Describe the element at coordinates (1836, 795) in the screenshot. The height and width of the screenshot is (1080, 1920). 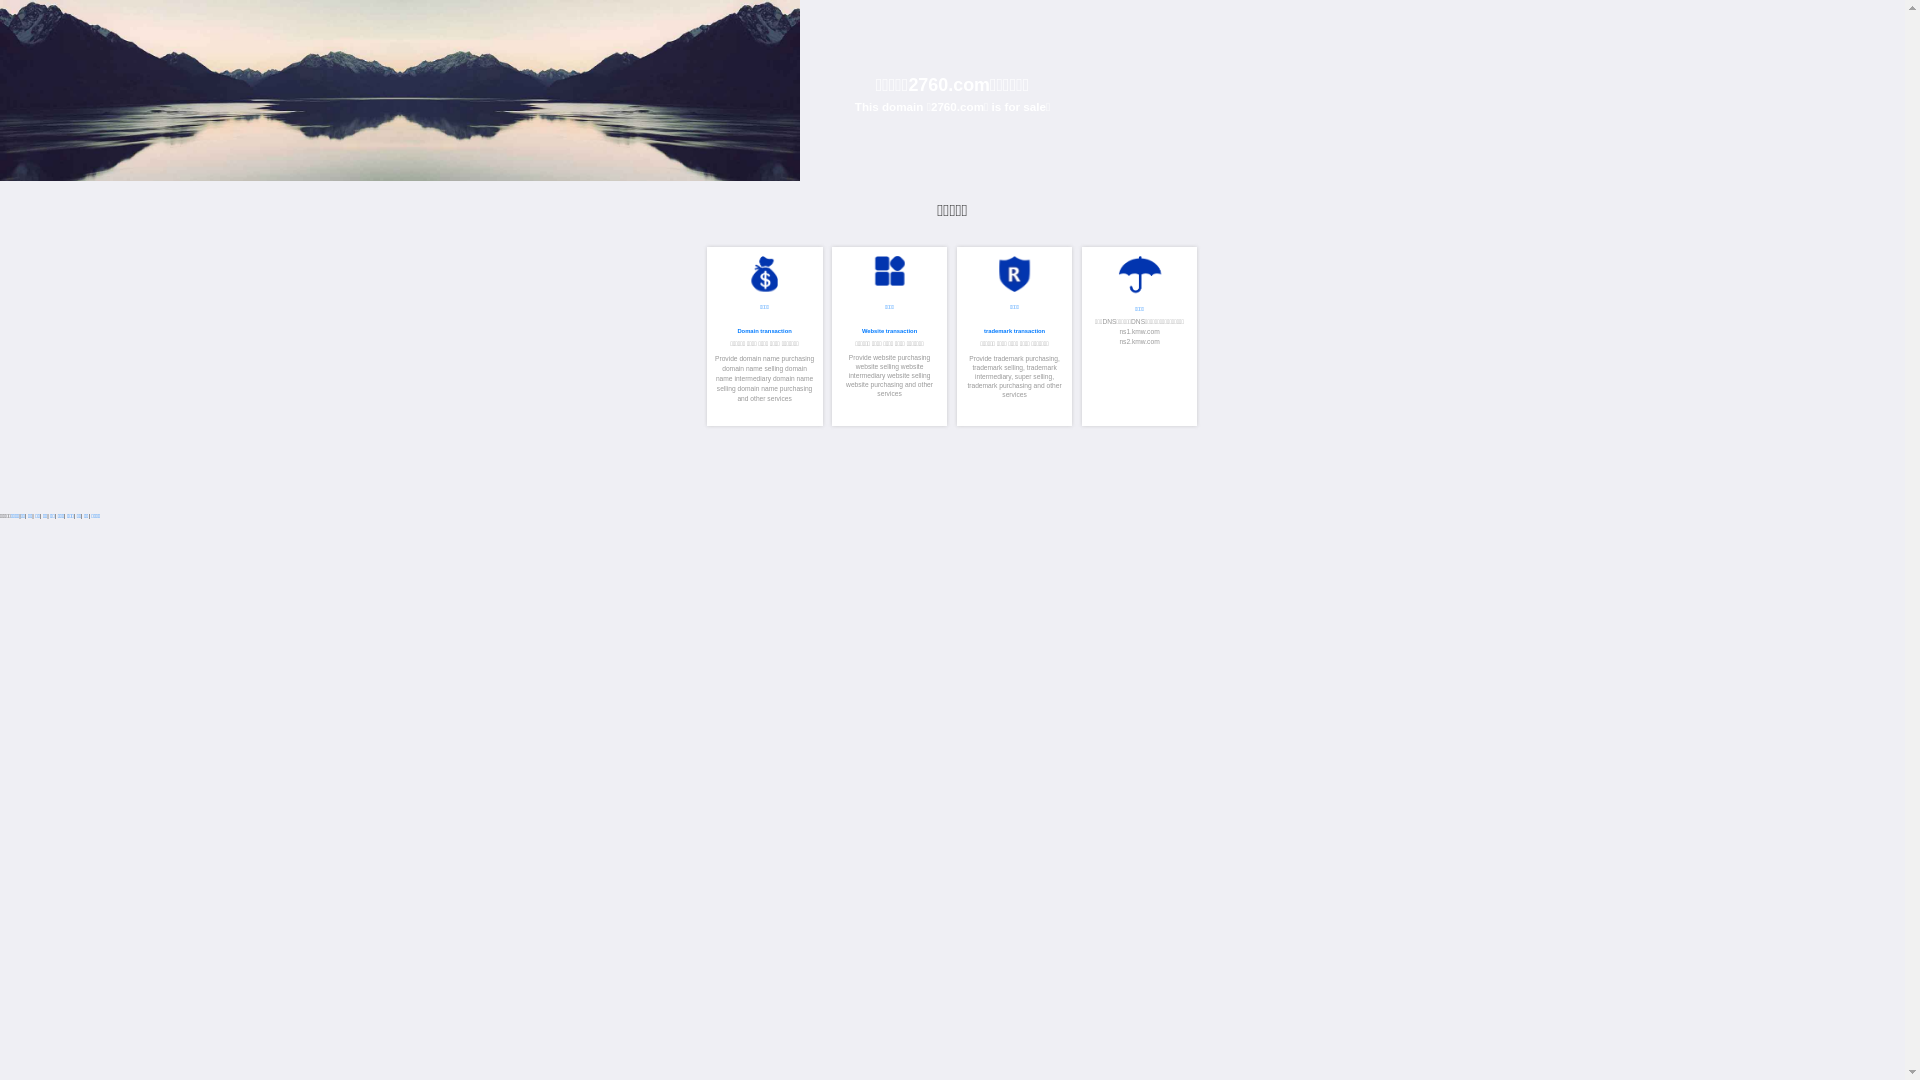
I see `Domain transaction` at that location.